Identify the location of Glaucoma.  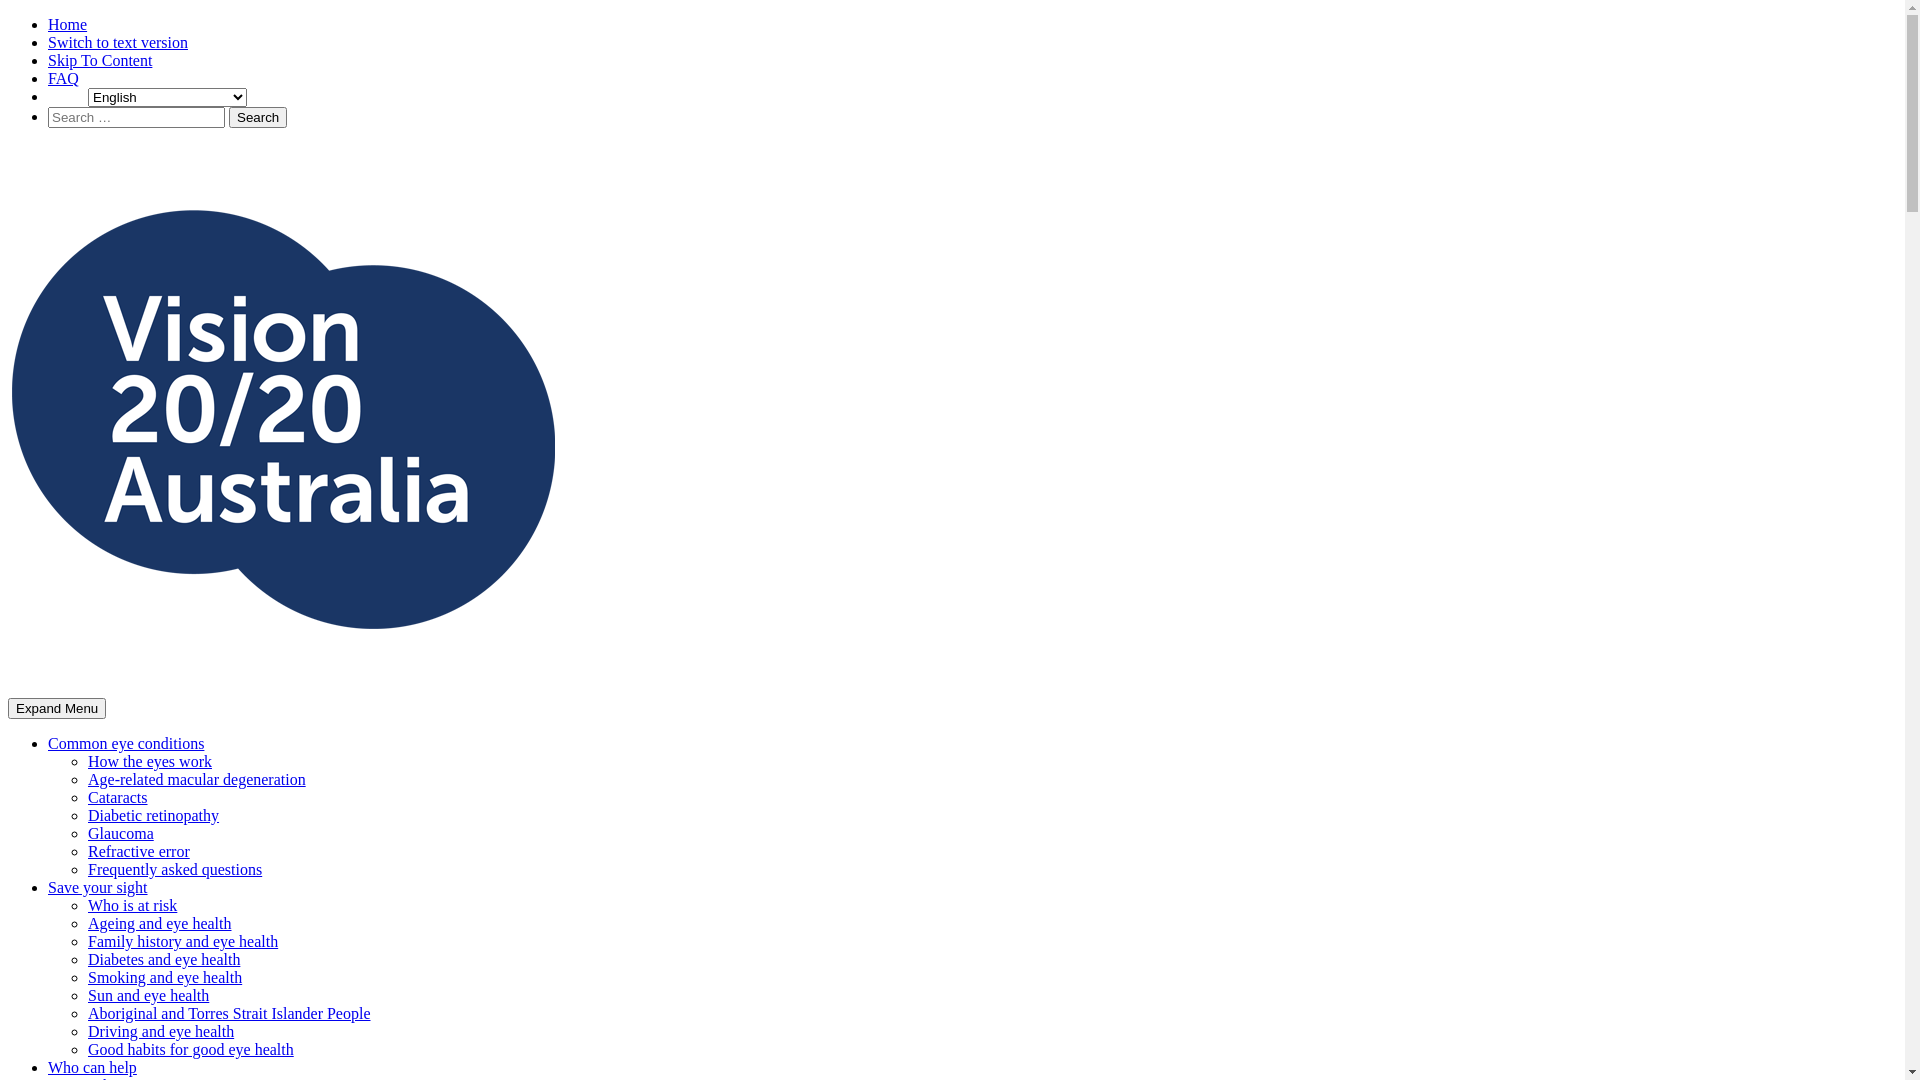
(121, 834).